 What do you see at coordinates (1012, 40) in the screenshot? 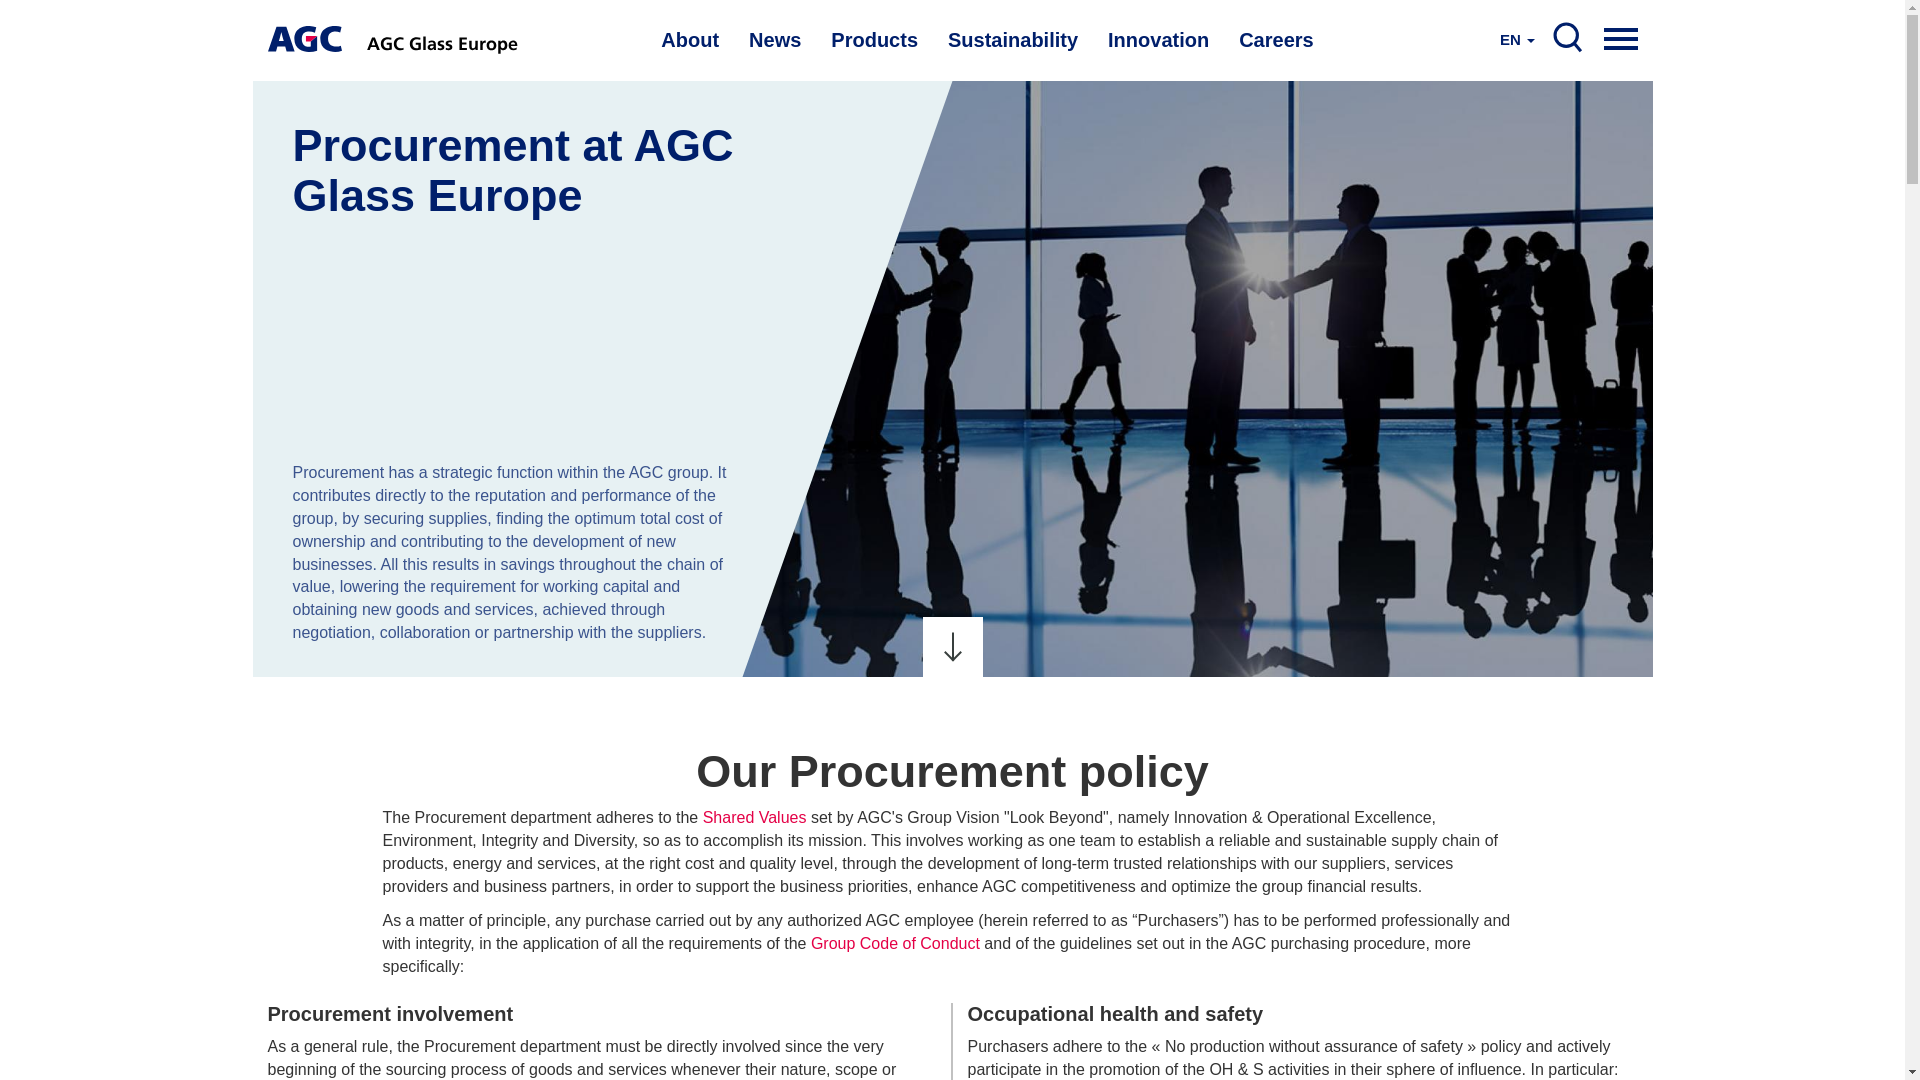
I see `Sustainability` at bounding box center [1012, 40].